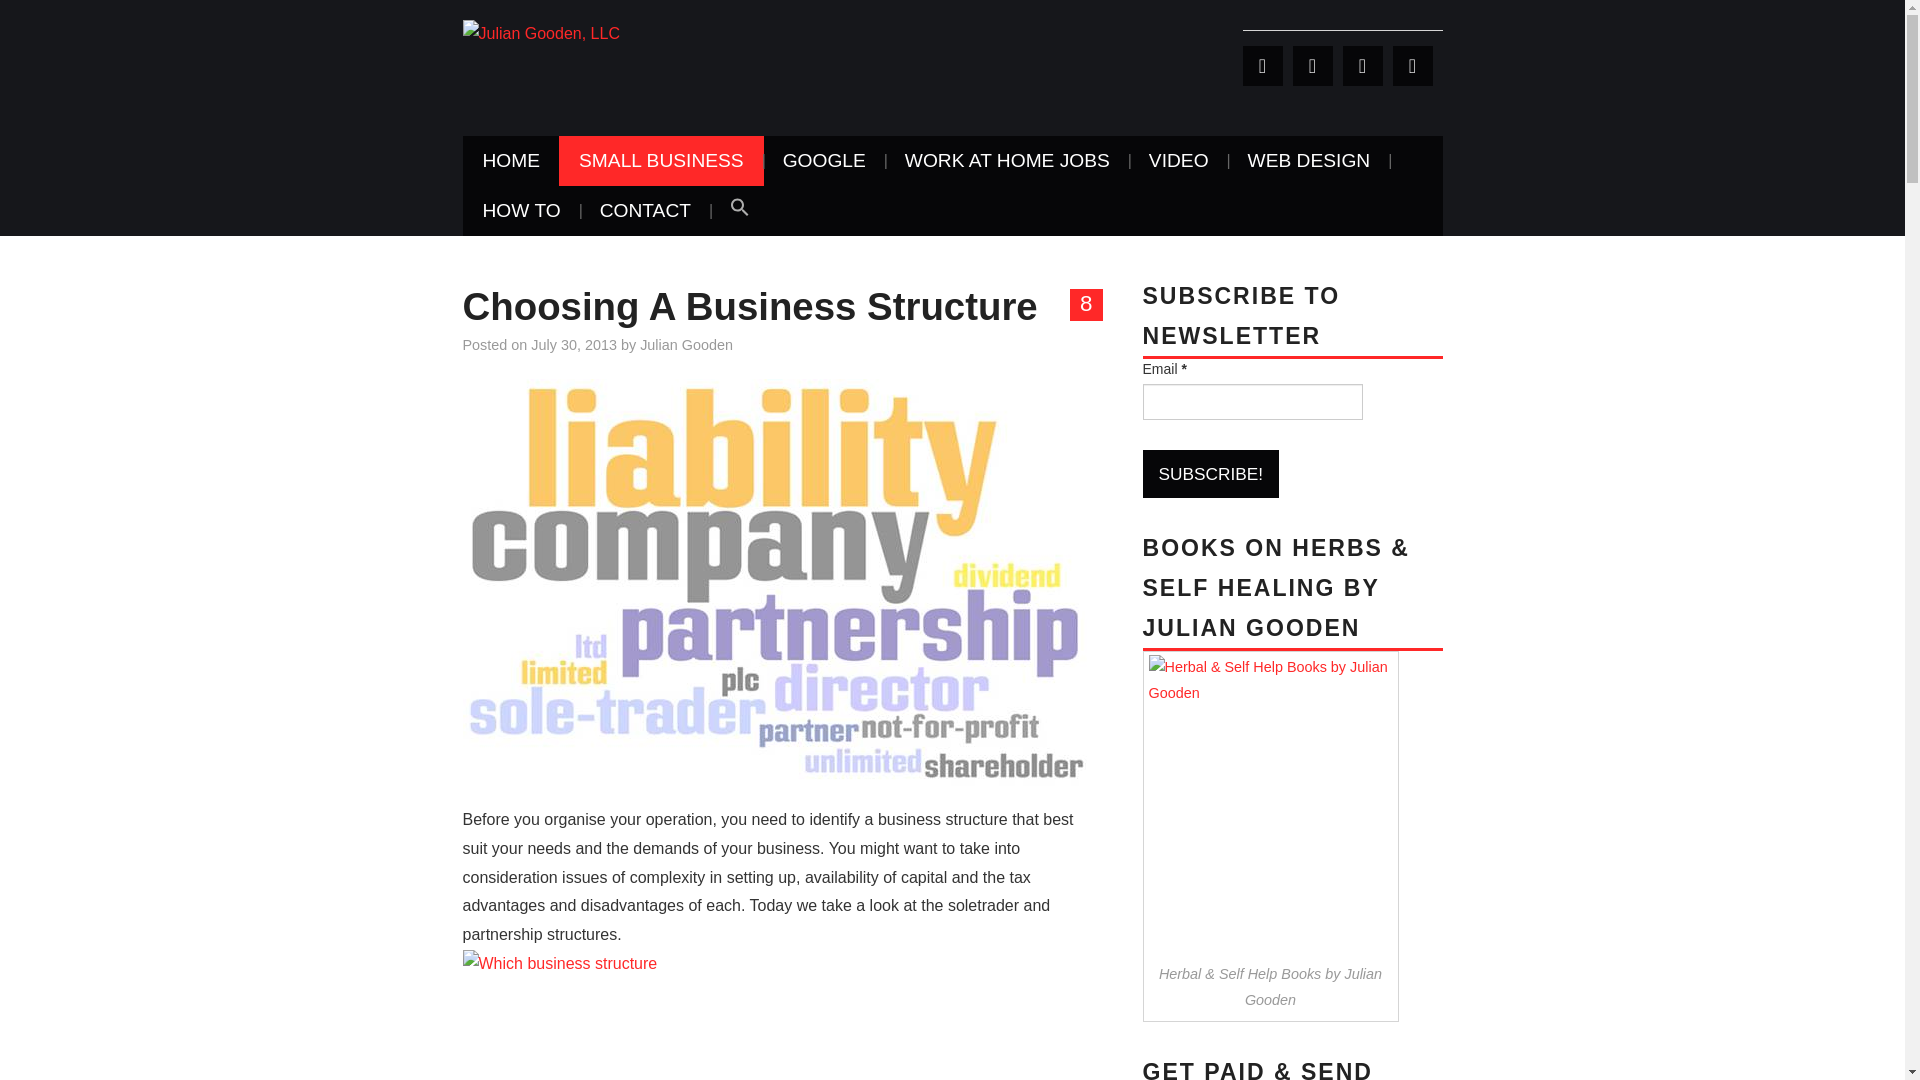 The image size is (1920, 1080). Describe the element at coordinates (511, 160) in the screenshot. I see `HOME` at that location.